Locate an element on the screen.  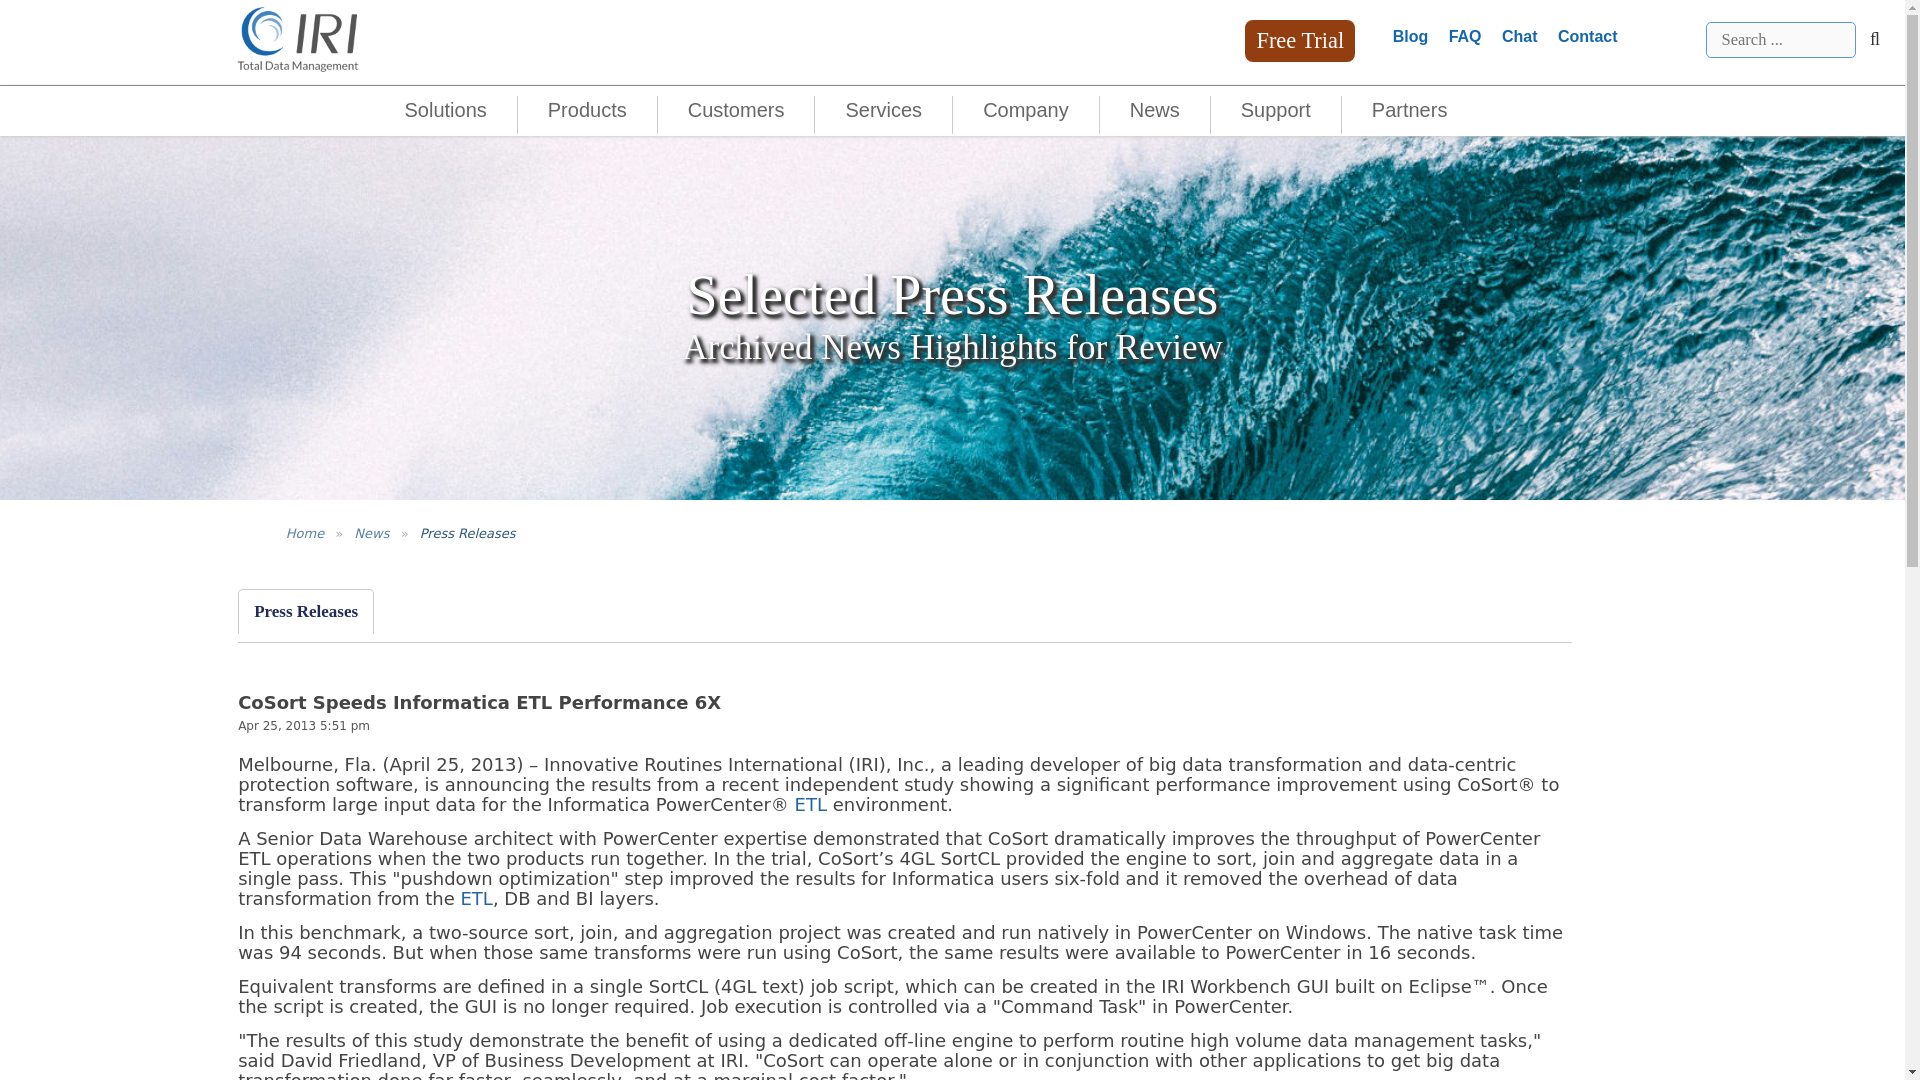
Chat is located at coordinates (1519, 36).